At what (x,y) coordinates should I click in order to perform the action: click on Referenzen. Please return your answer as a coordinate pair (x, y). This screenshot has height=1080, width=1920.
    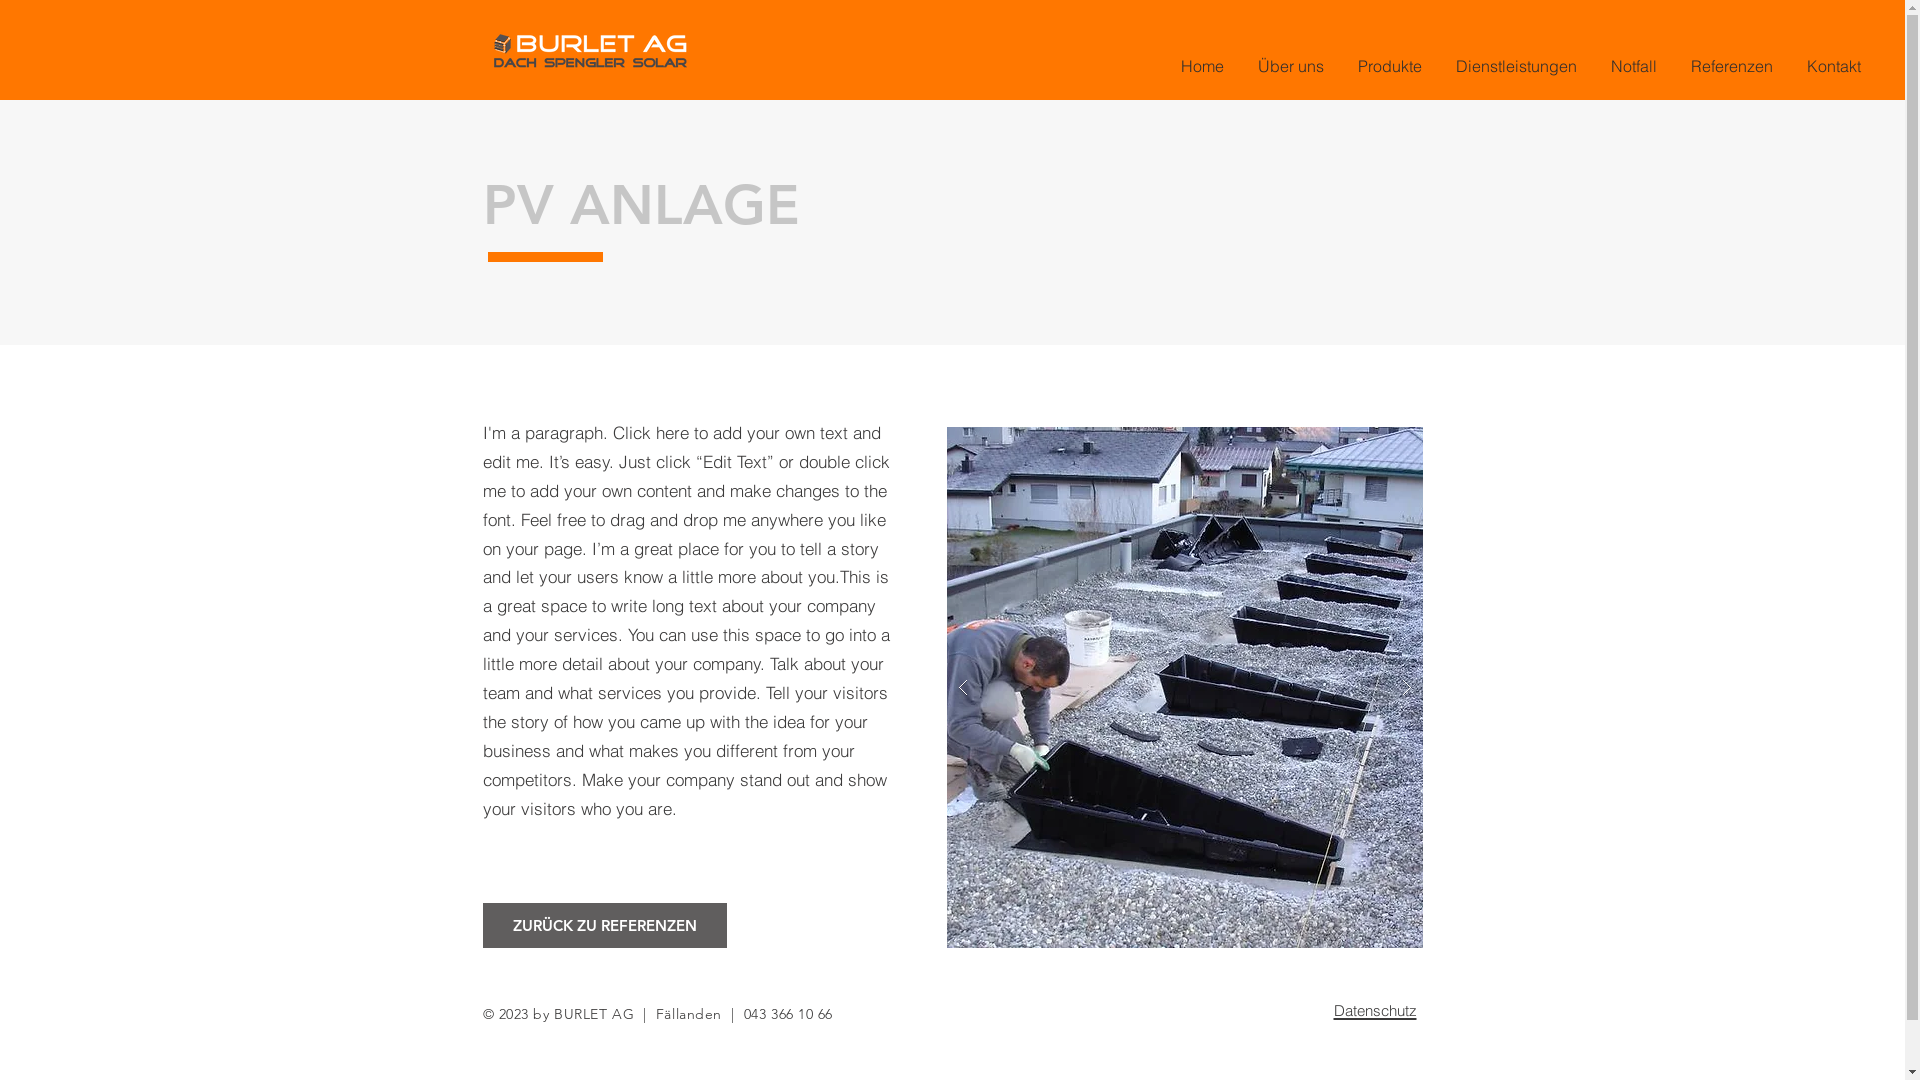
    Looking at the image, I should click on (1739, 66).